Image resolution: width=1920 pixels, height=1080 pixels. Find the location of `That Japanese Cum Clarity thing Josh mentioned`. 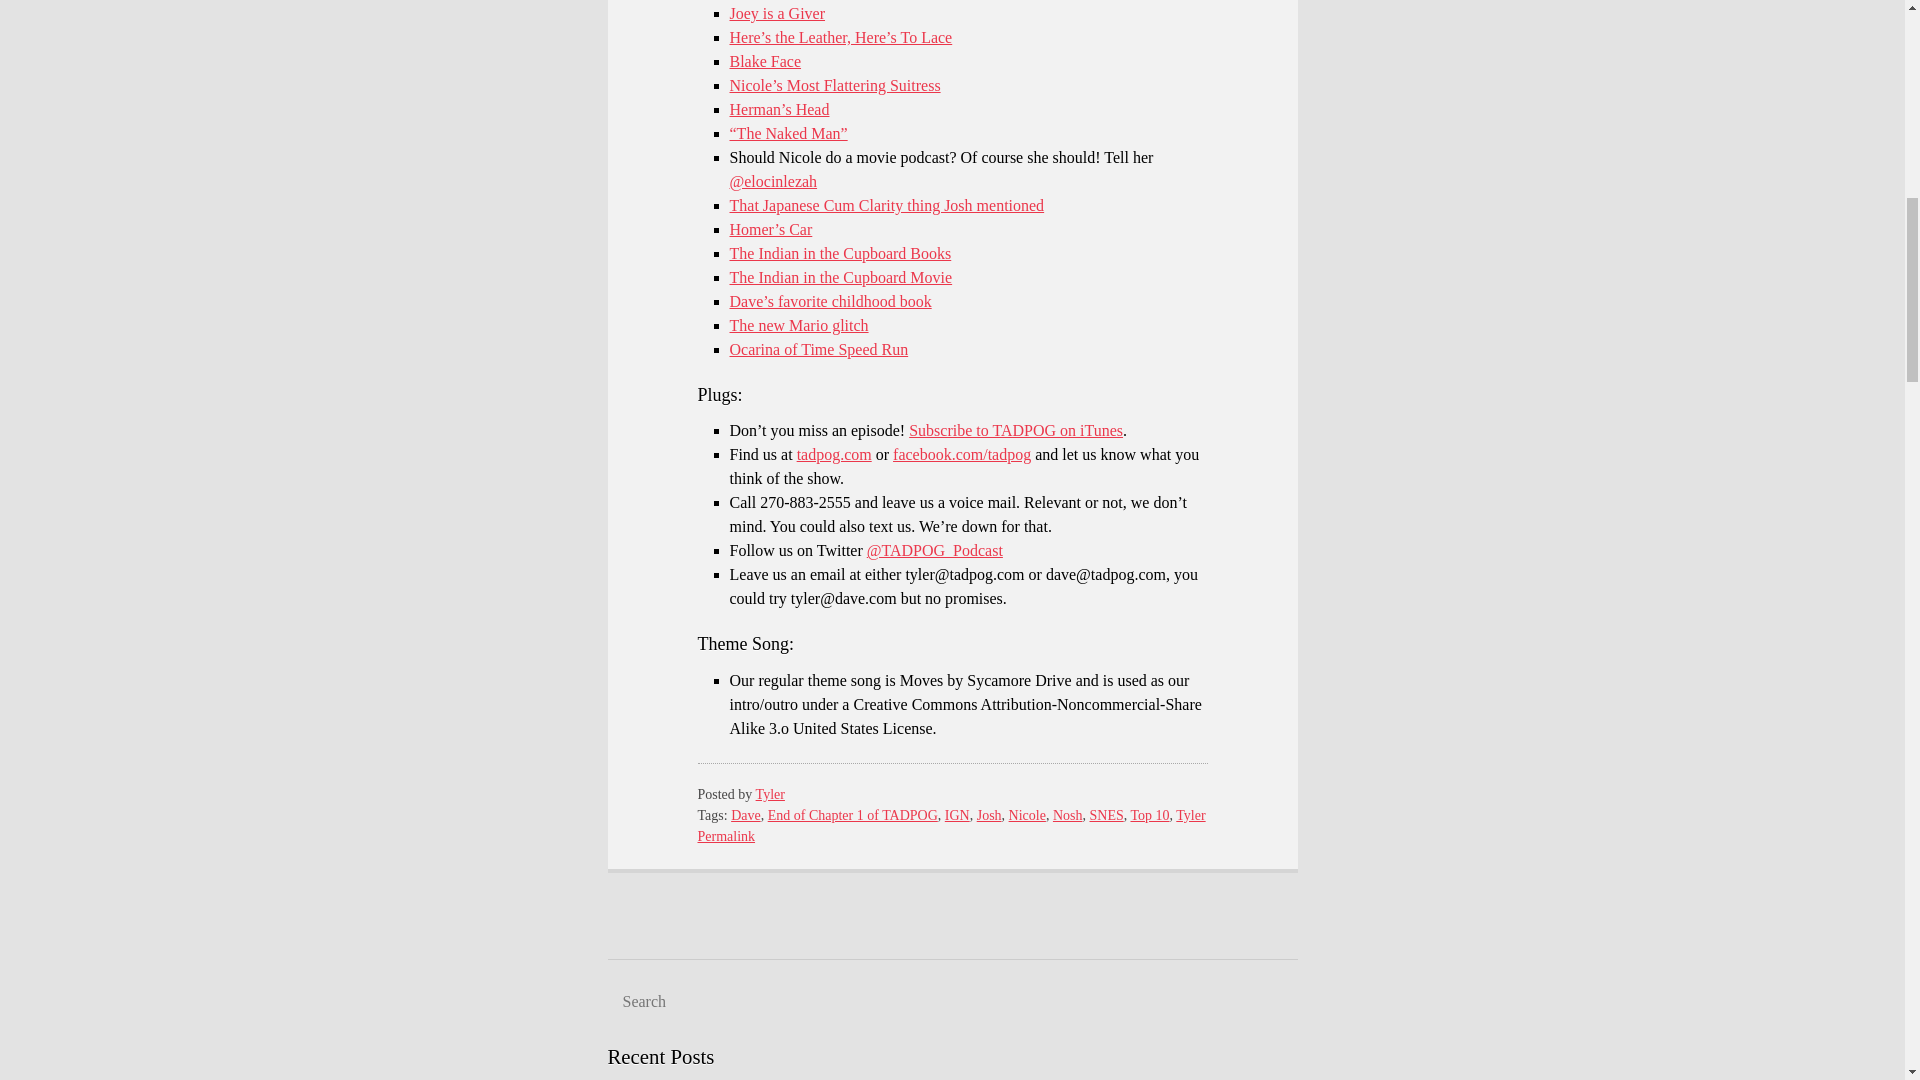

That Japanese Cum Clarity thing Josh mentioned is located at coordinates (886, 204).